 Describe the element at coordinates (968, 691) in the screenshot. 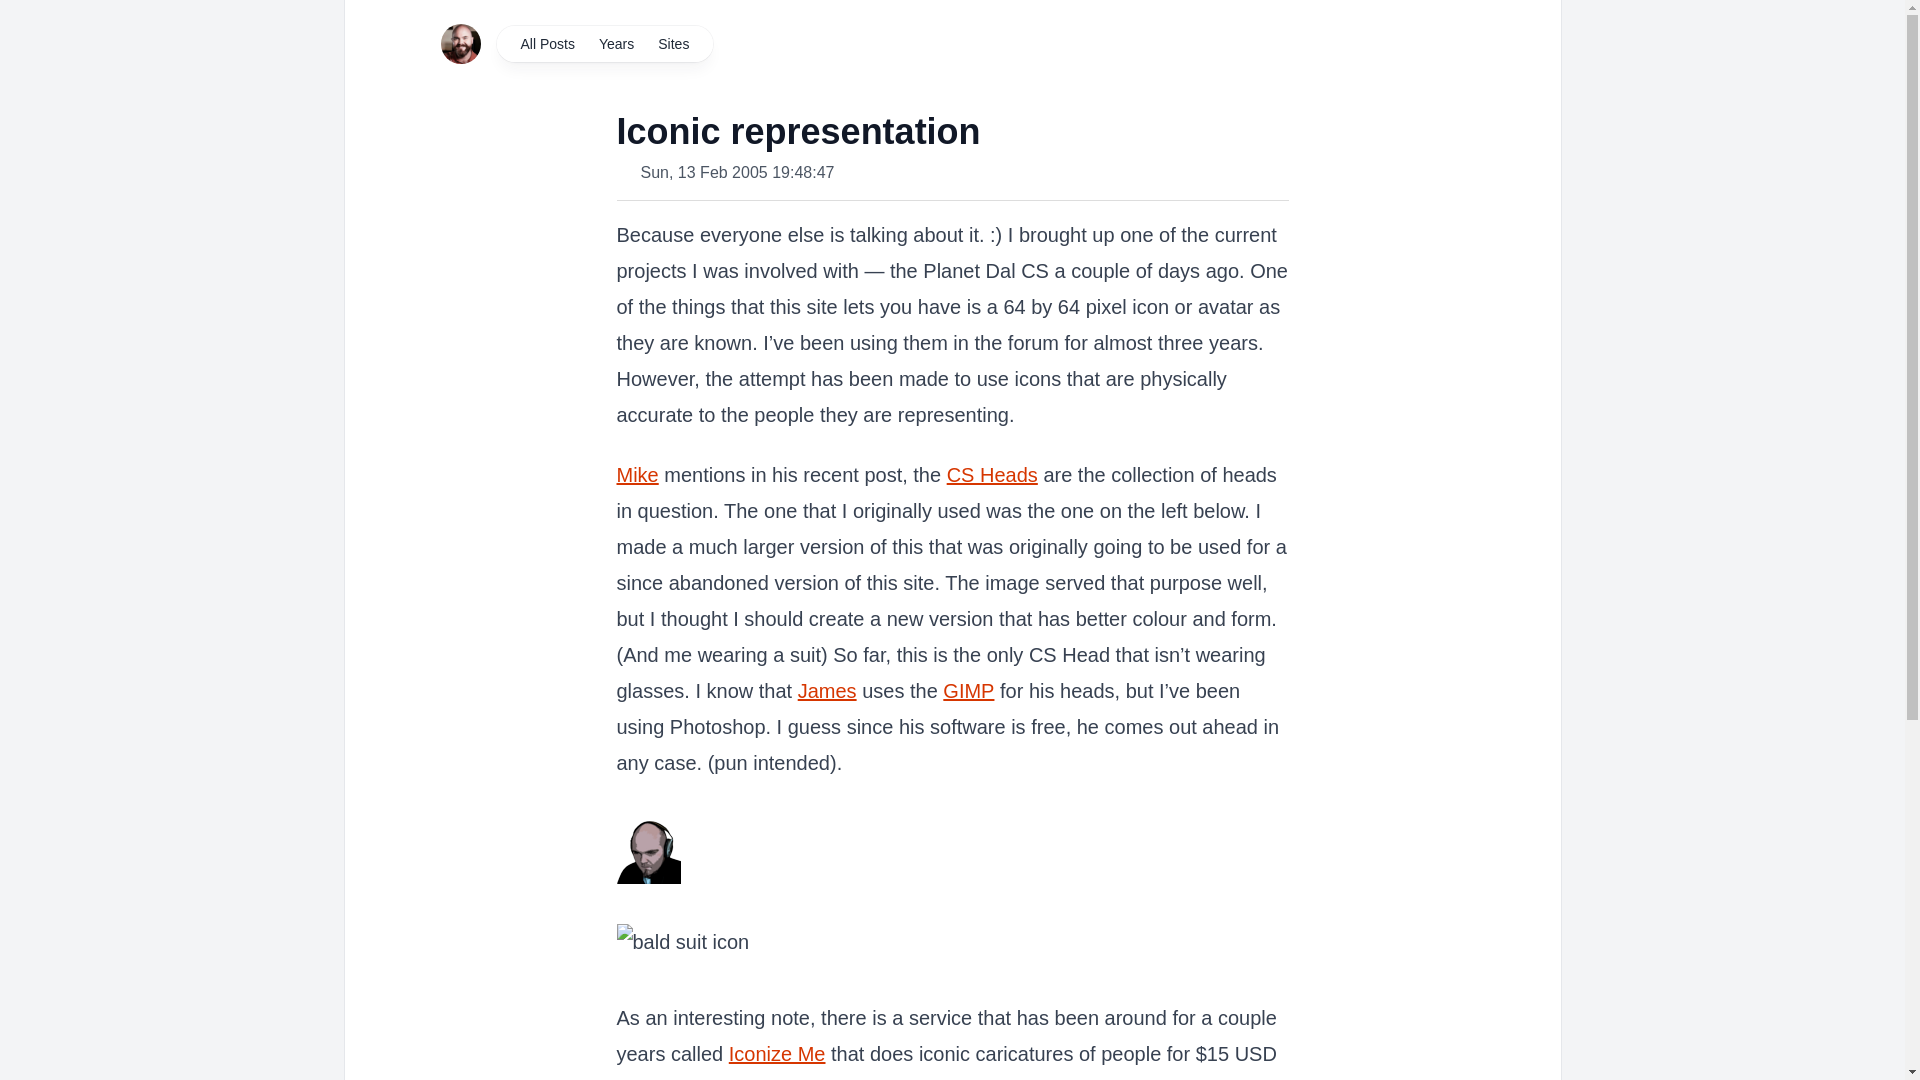

I see `GIMP` at that location.